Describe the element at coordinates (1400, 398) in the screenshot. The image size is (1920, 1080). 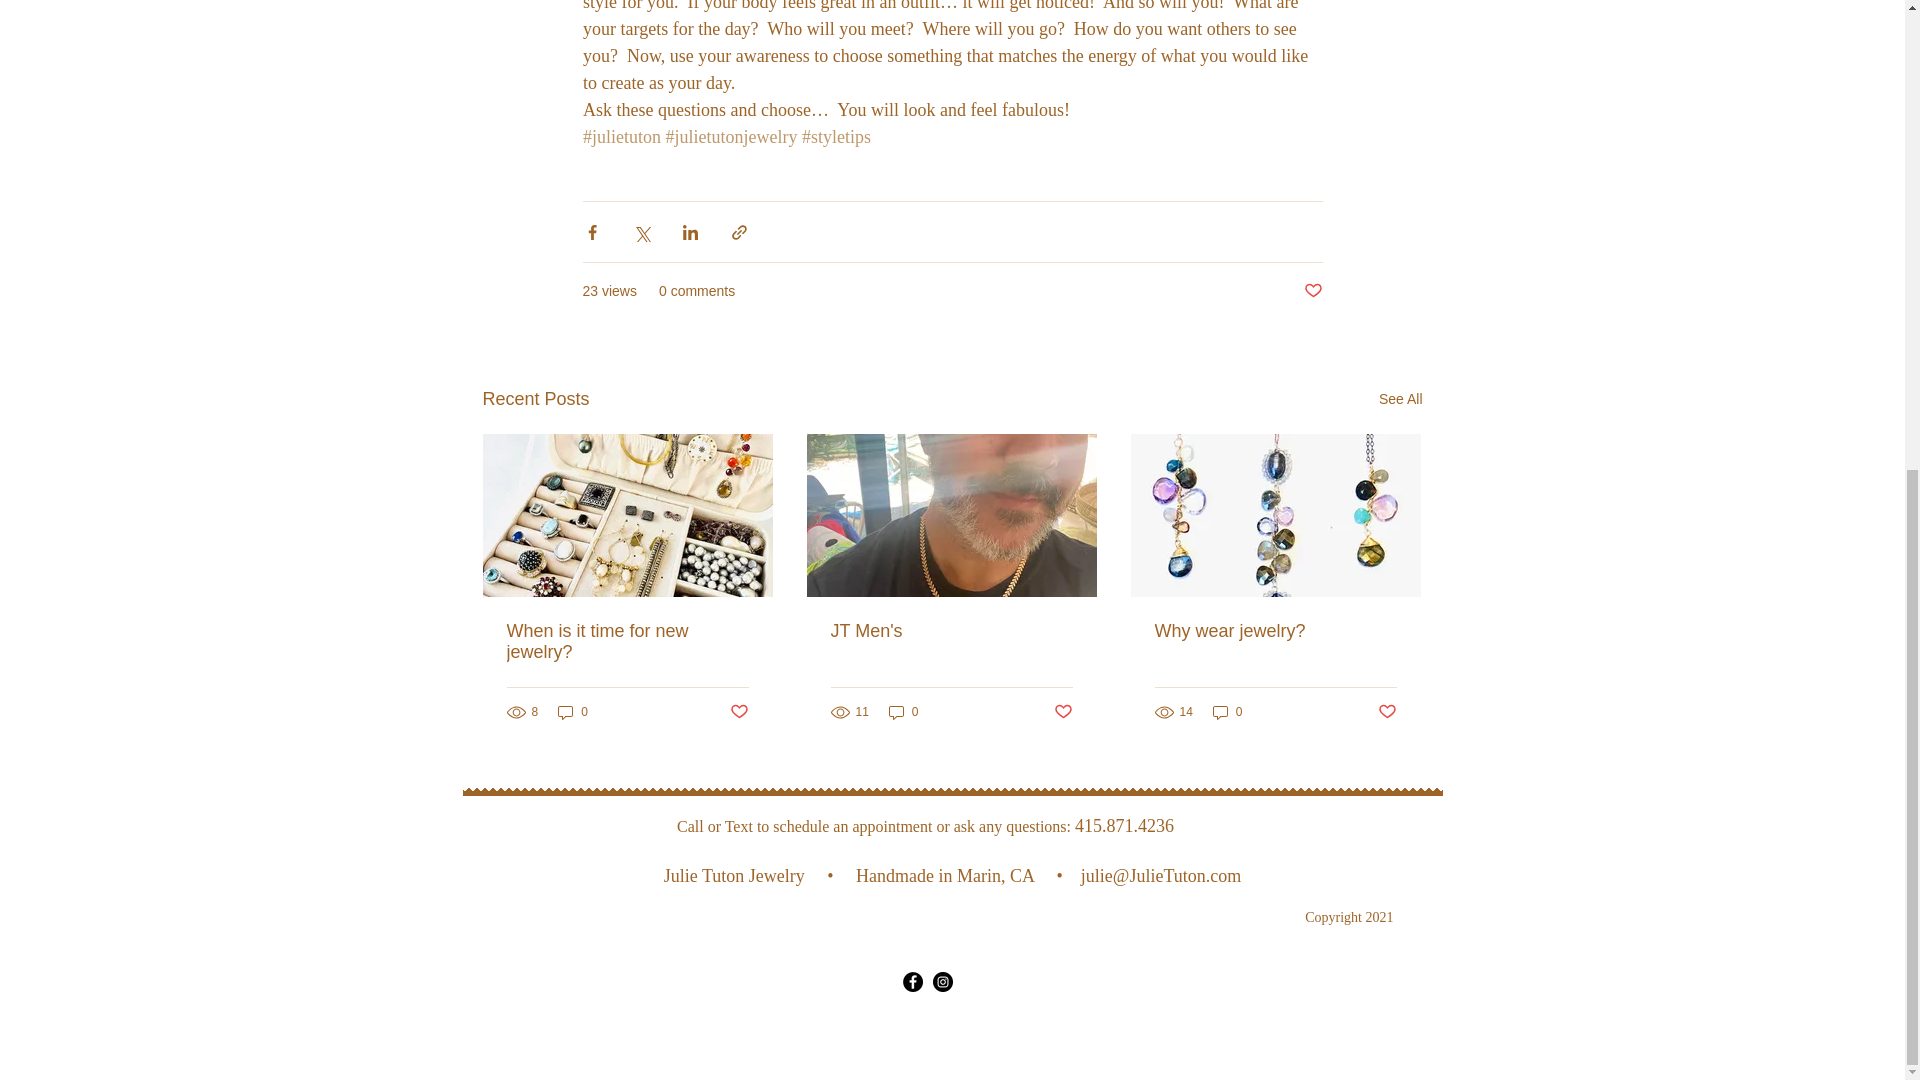
I see `See All` at that location.